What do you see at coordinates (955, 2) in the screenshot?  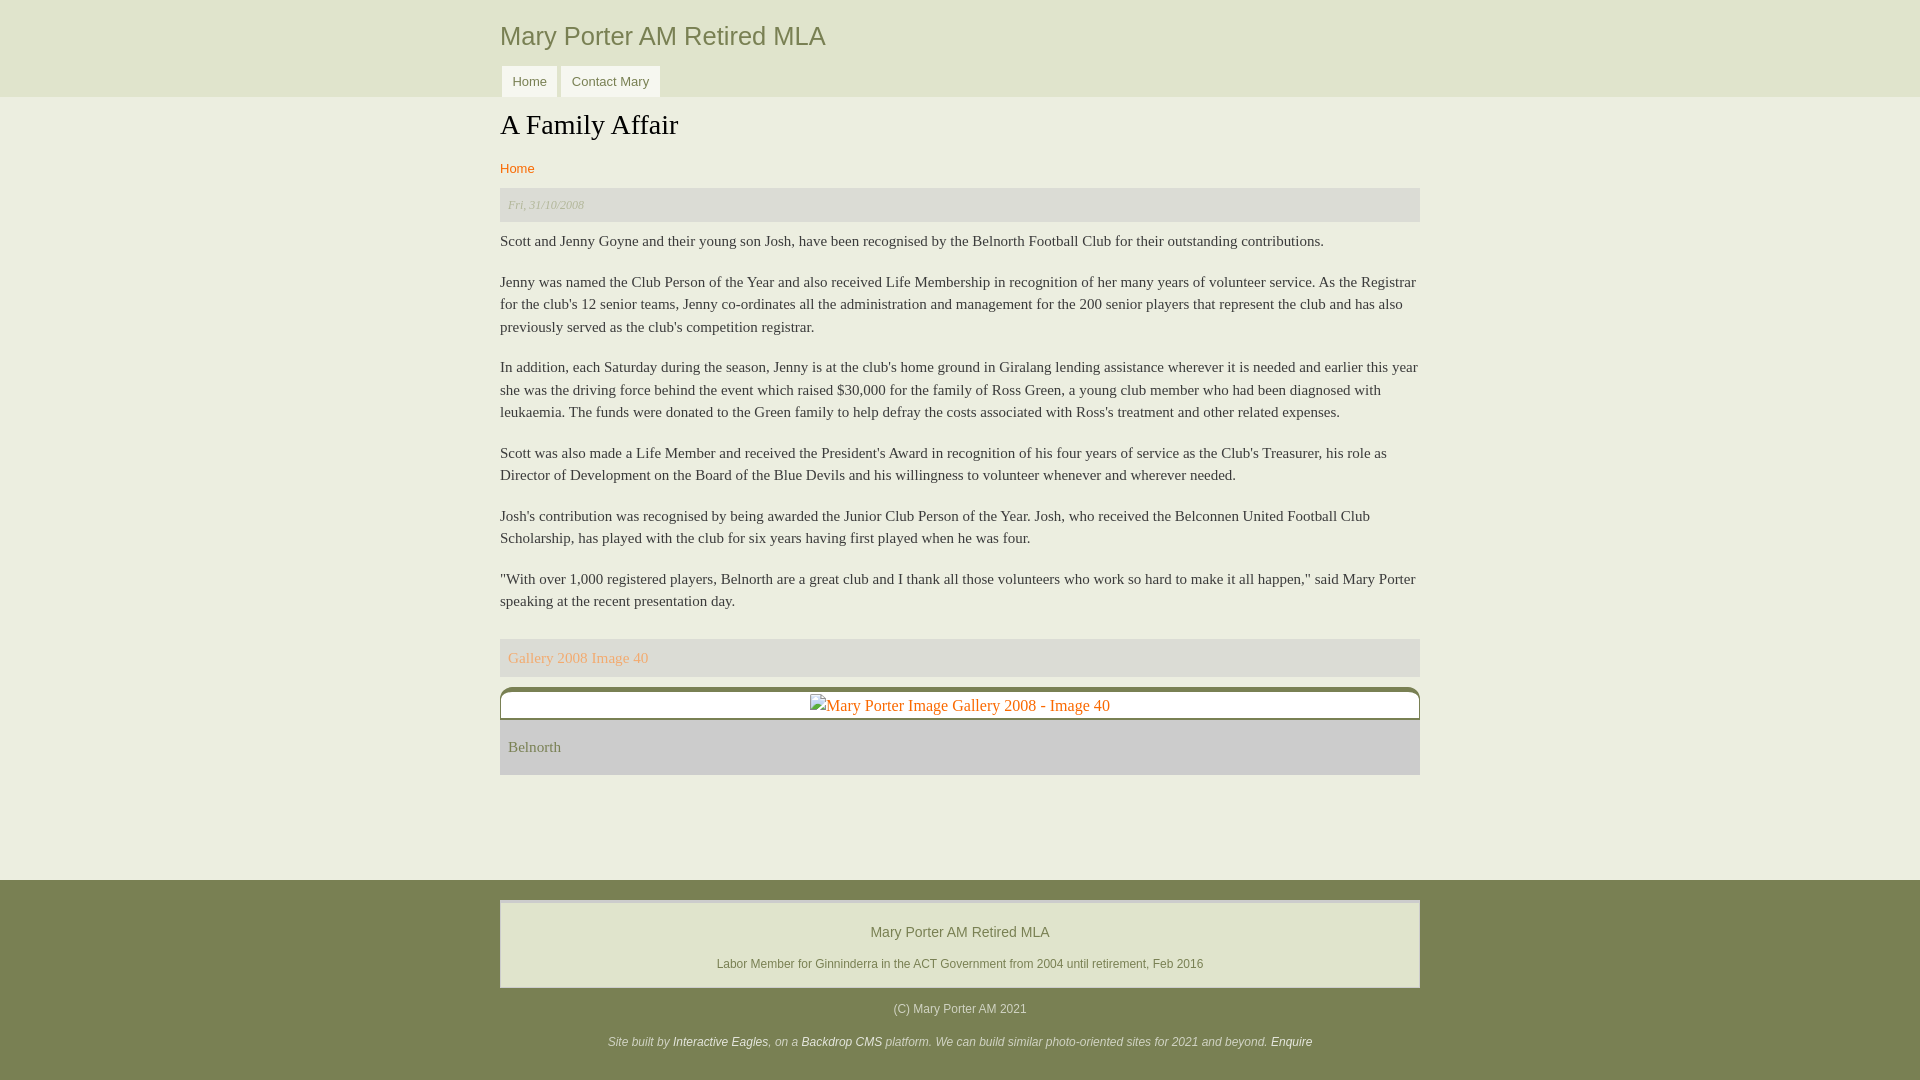 I see `Skip to main content` at bounding box center [955, 2].